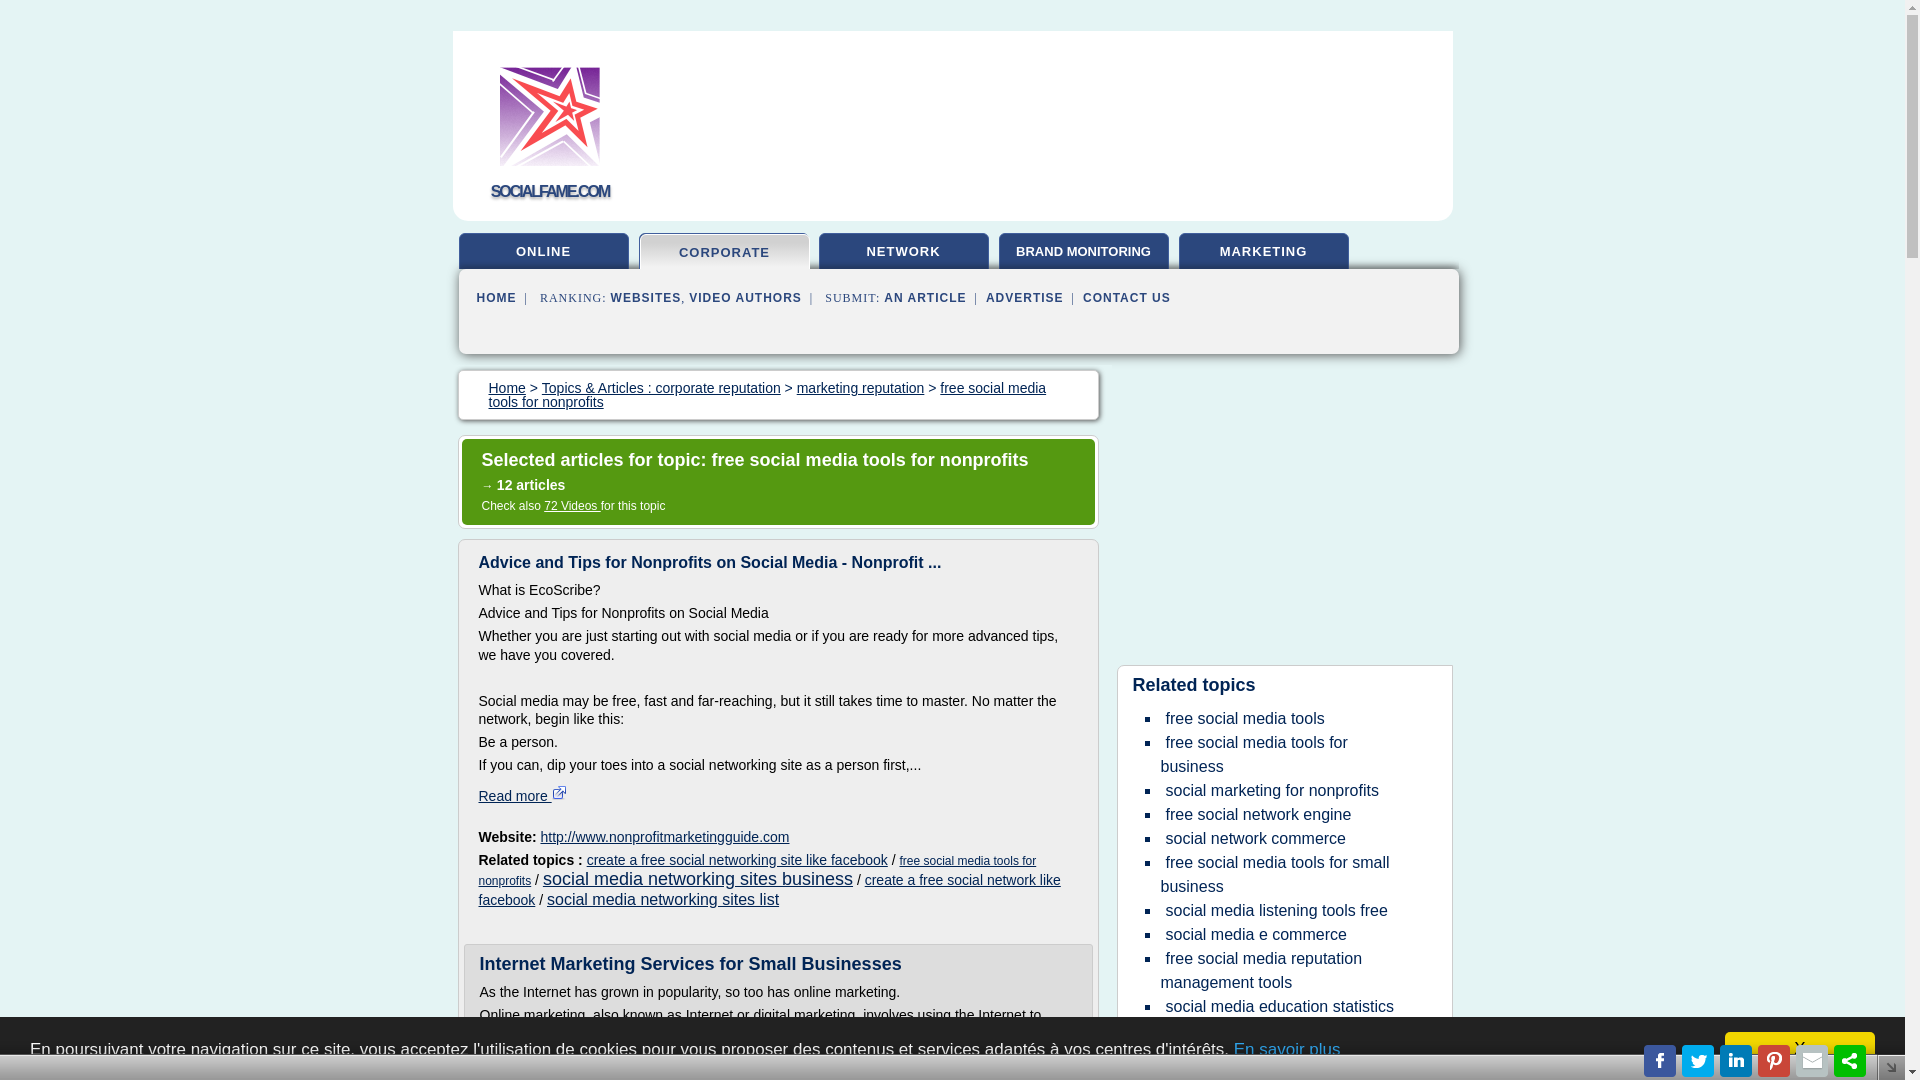  What do you see at coordinates (904, 254) in the screenshot?
I see `NETWORK` at bounding box center [904, 254].